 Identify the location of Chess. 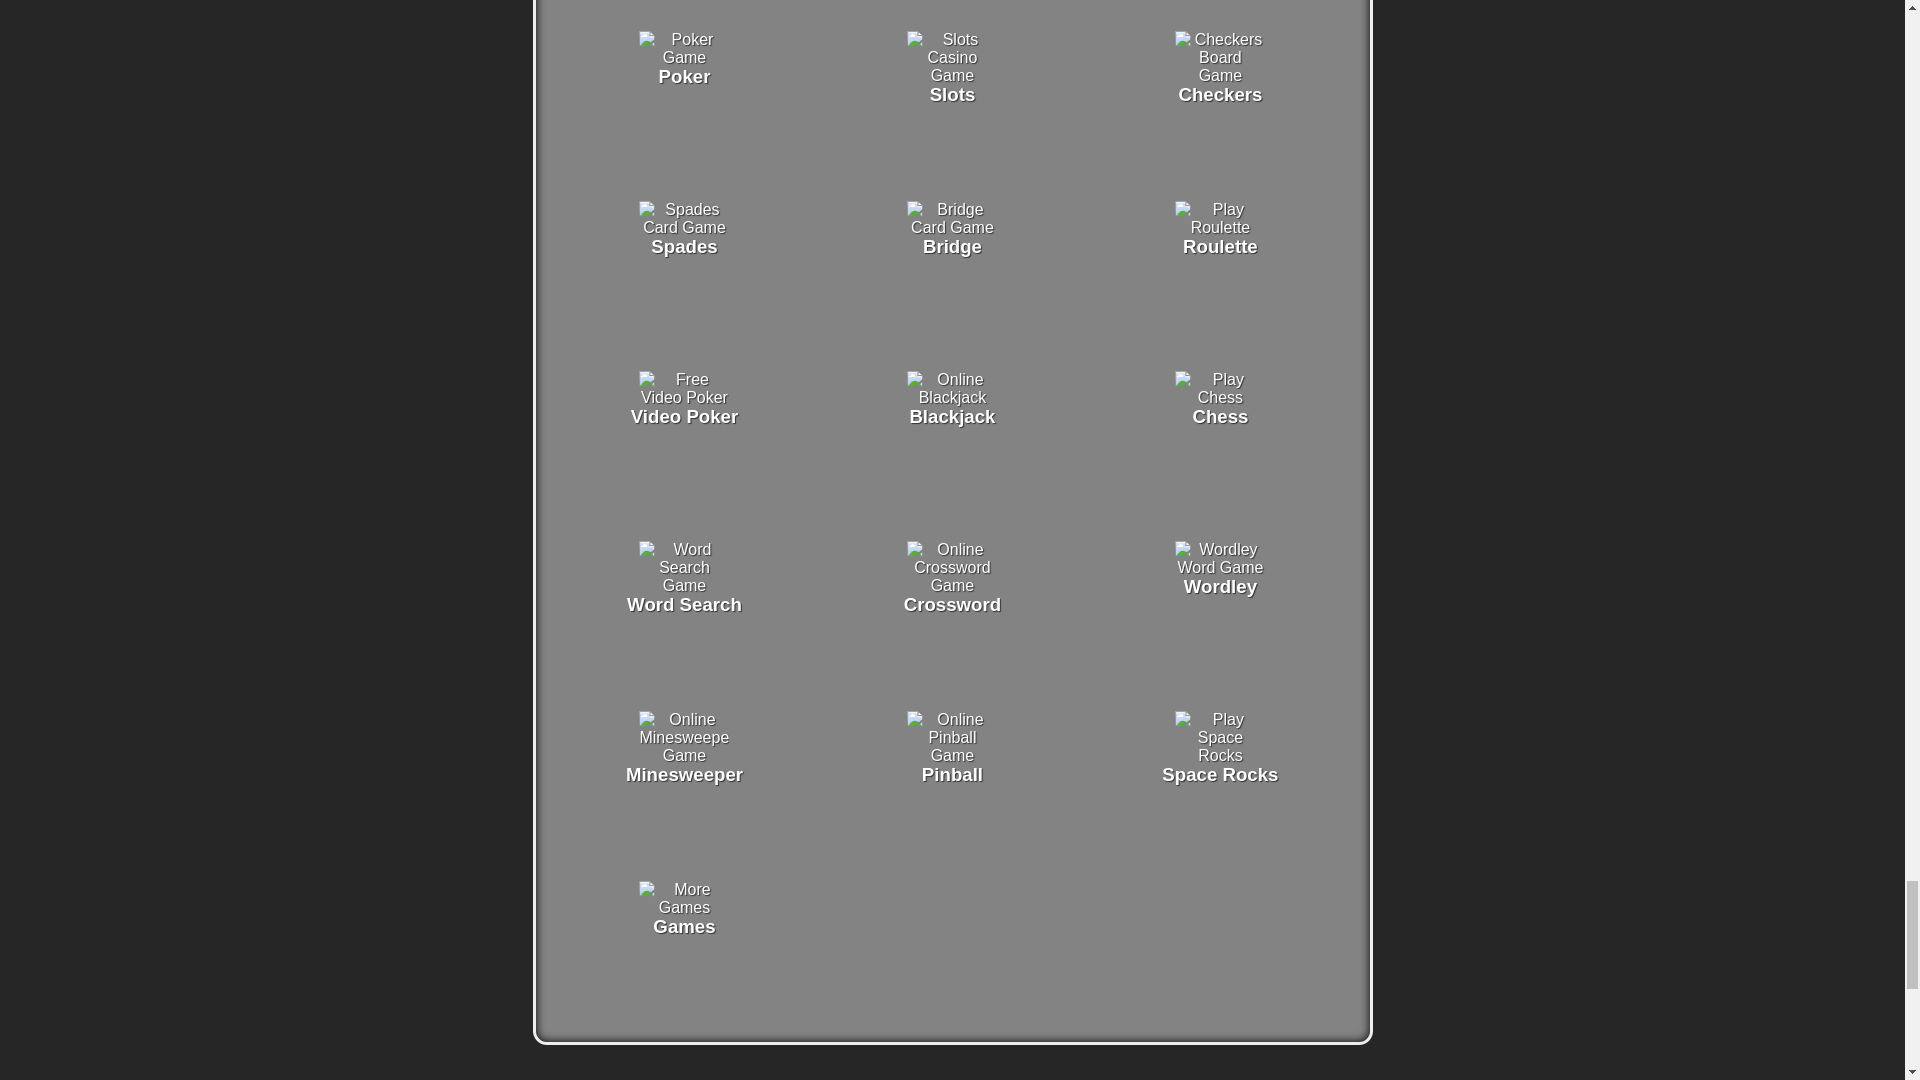
(1220, 397).